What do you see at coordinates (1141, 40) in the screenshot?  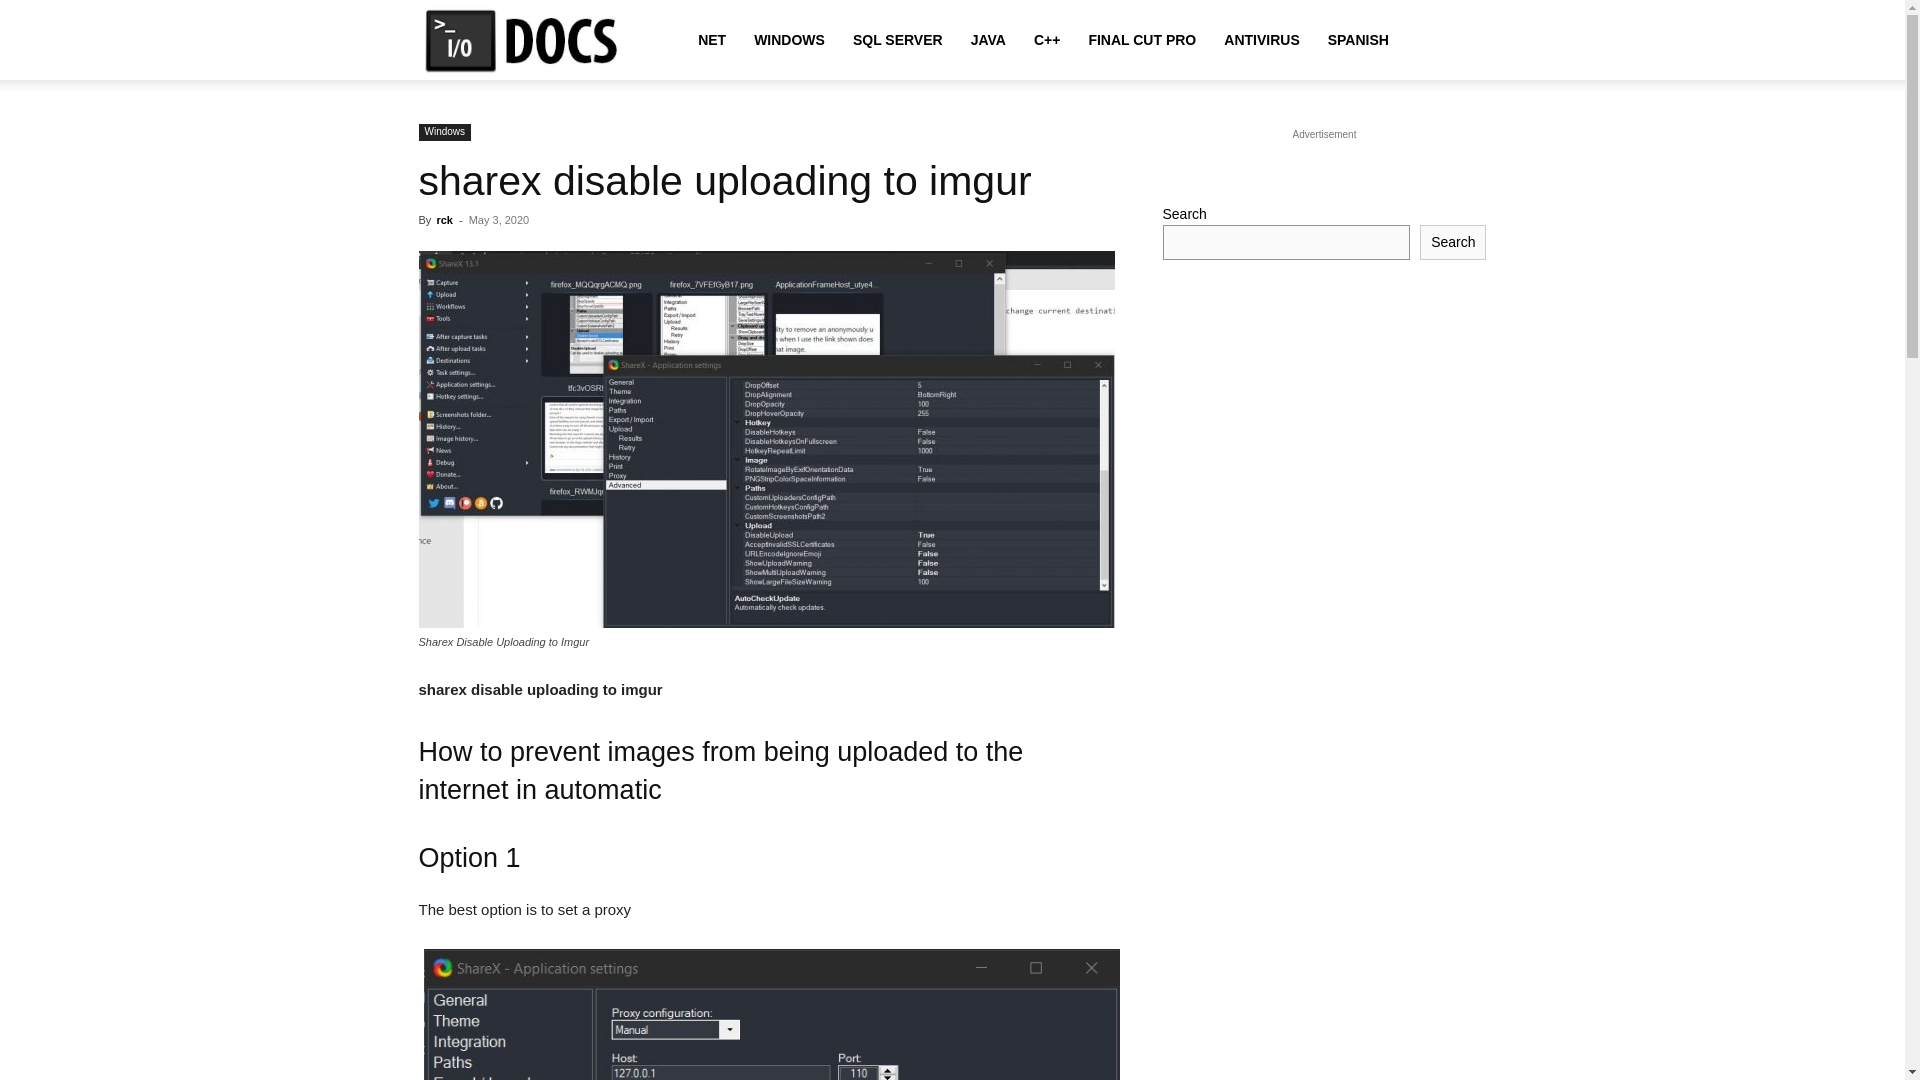 I see `FINAL CUT PRO` at bounding box center [1141, 40].